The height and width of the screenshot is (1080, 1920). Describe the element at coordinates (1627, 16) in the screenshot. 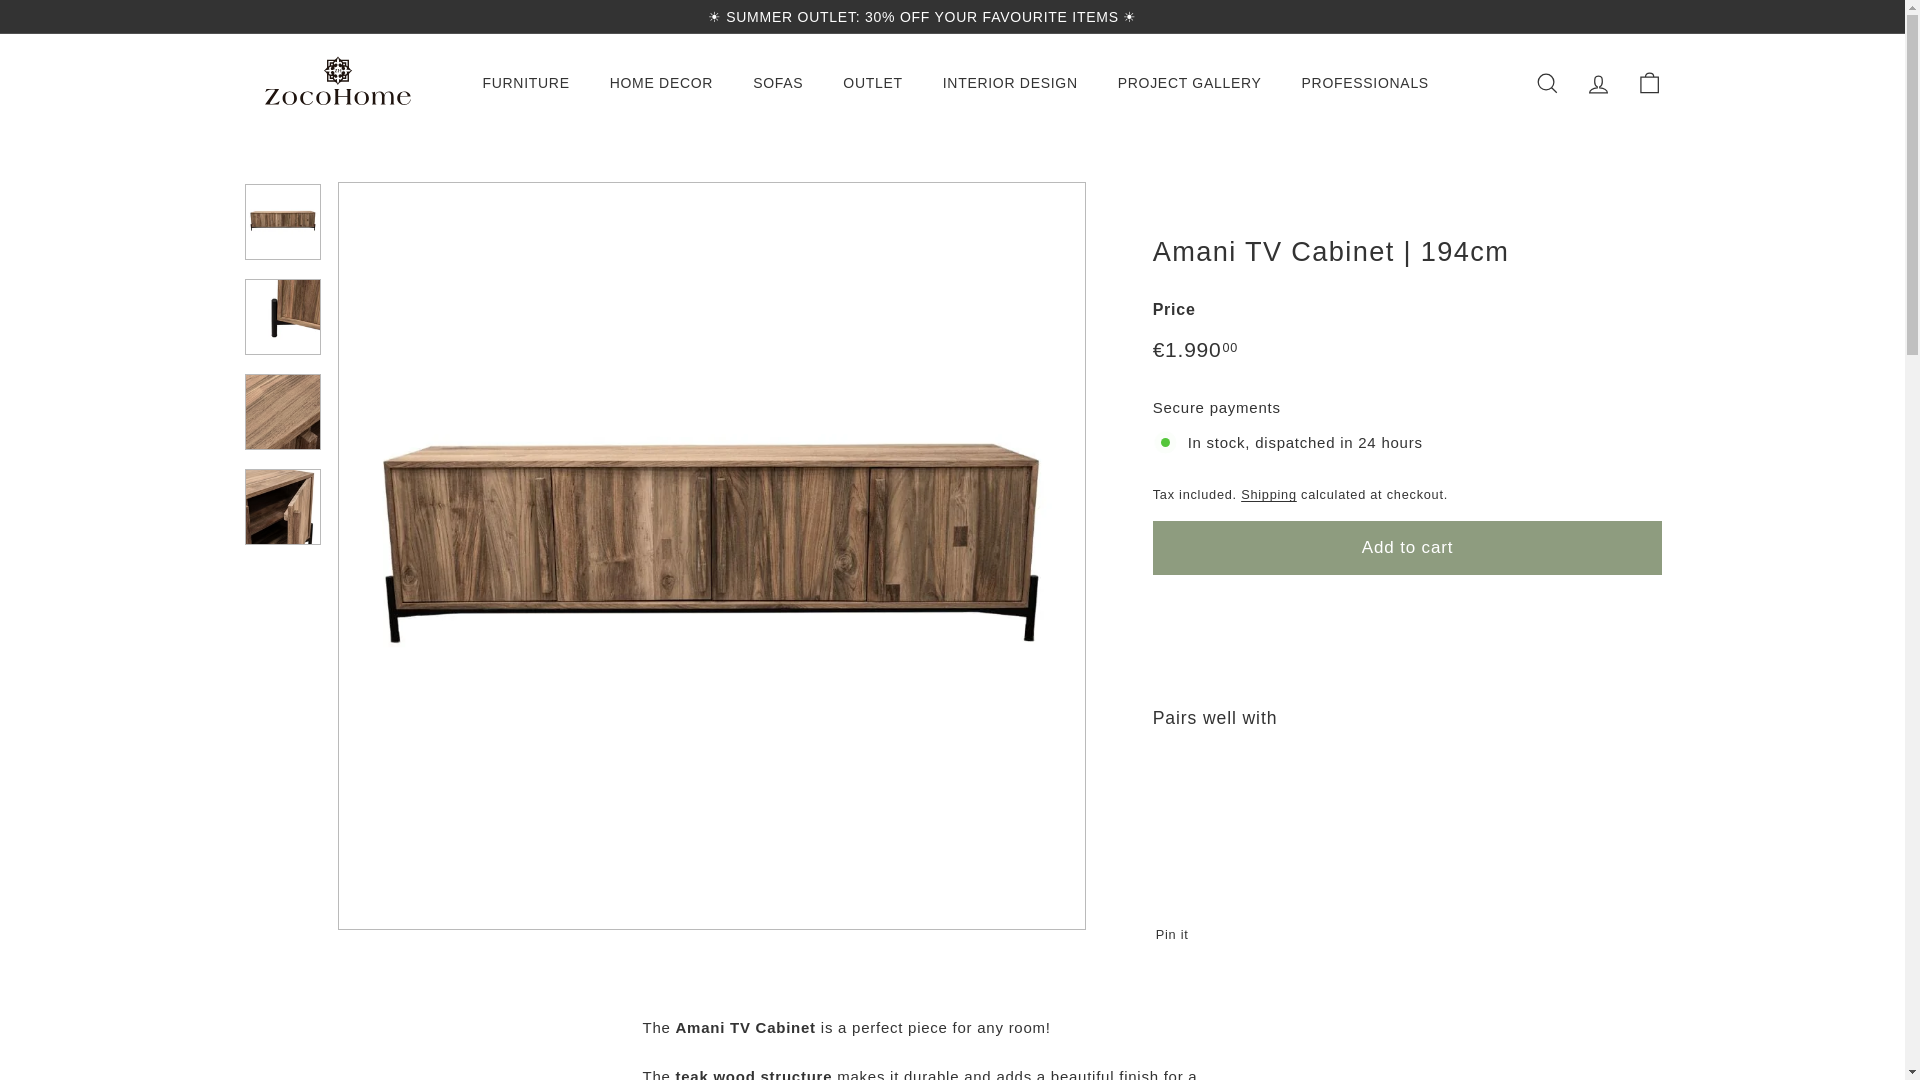

I see `Facebook` at that location.